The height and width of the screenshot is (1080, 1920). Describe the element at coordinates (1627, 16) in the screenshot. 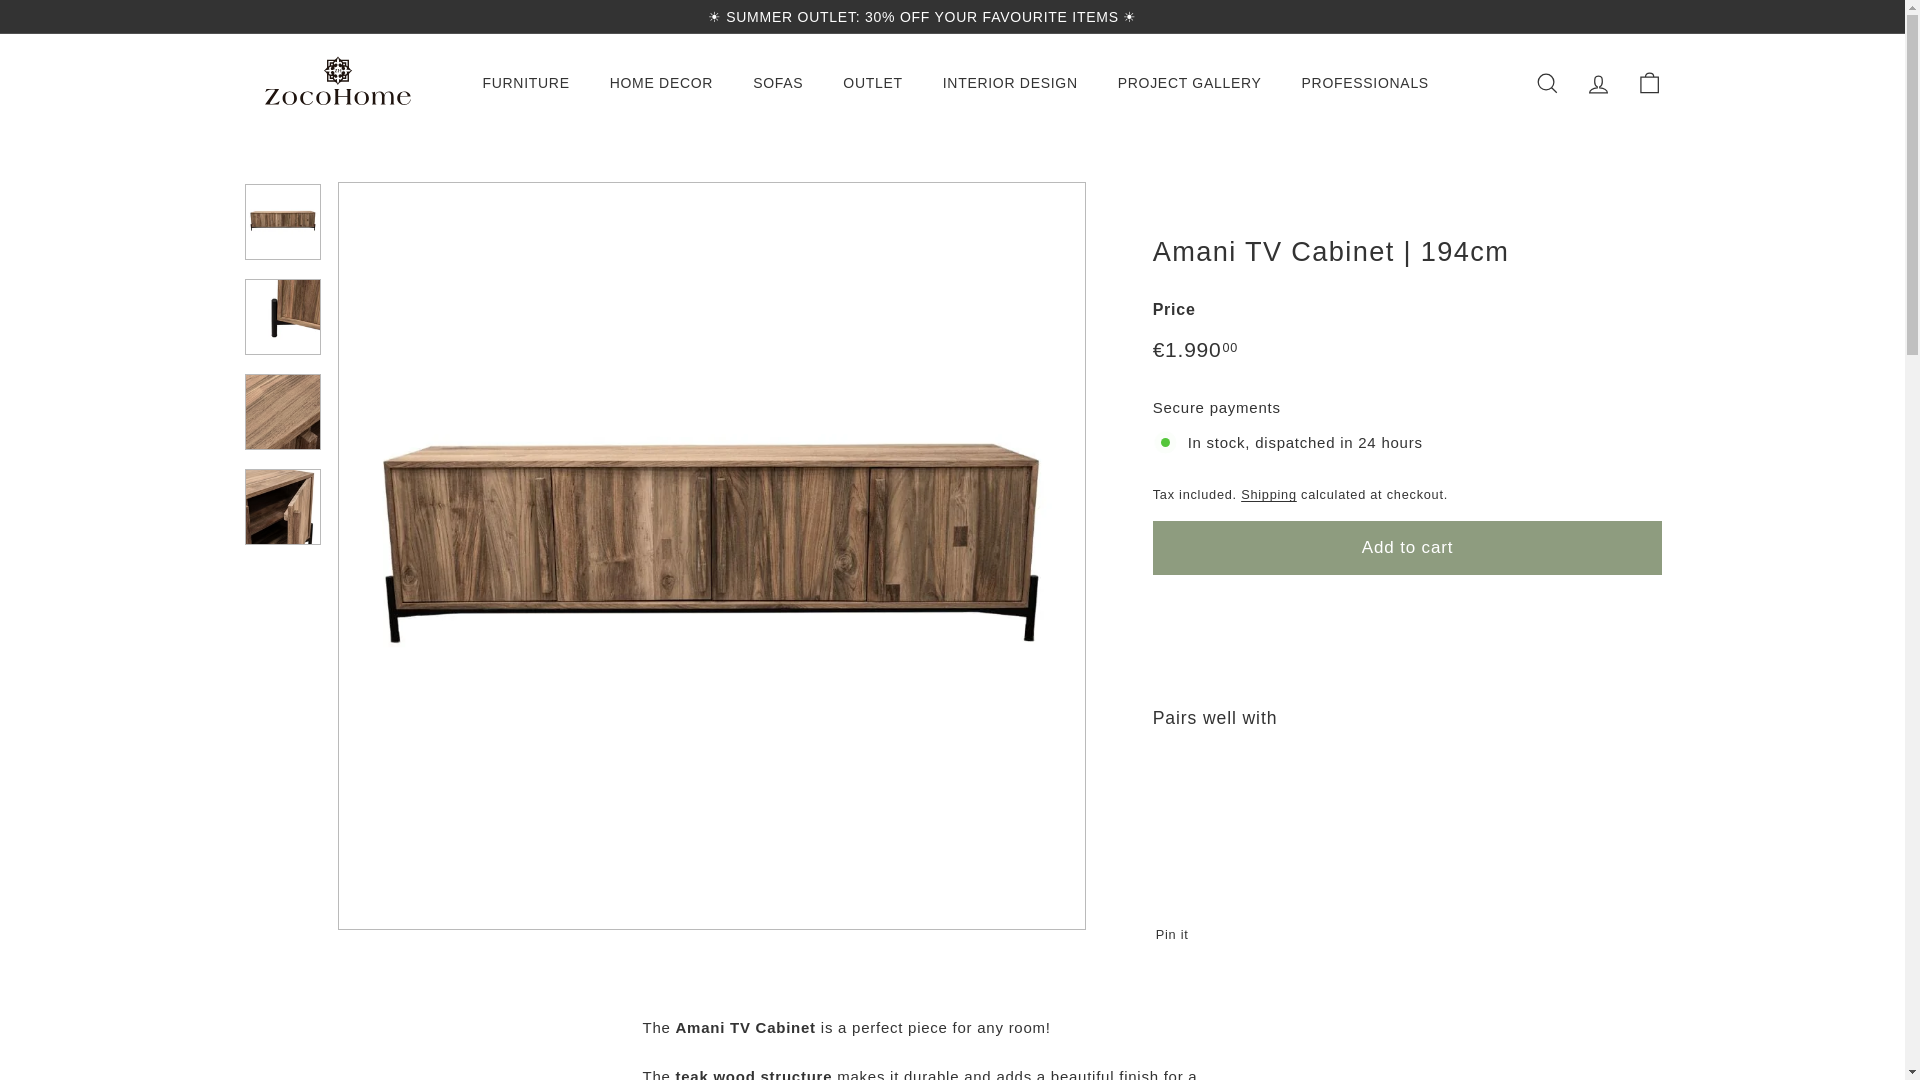

I see `Facebook` at that location.